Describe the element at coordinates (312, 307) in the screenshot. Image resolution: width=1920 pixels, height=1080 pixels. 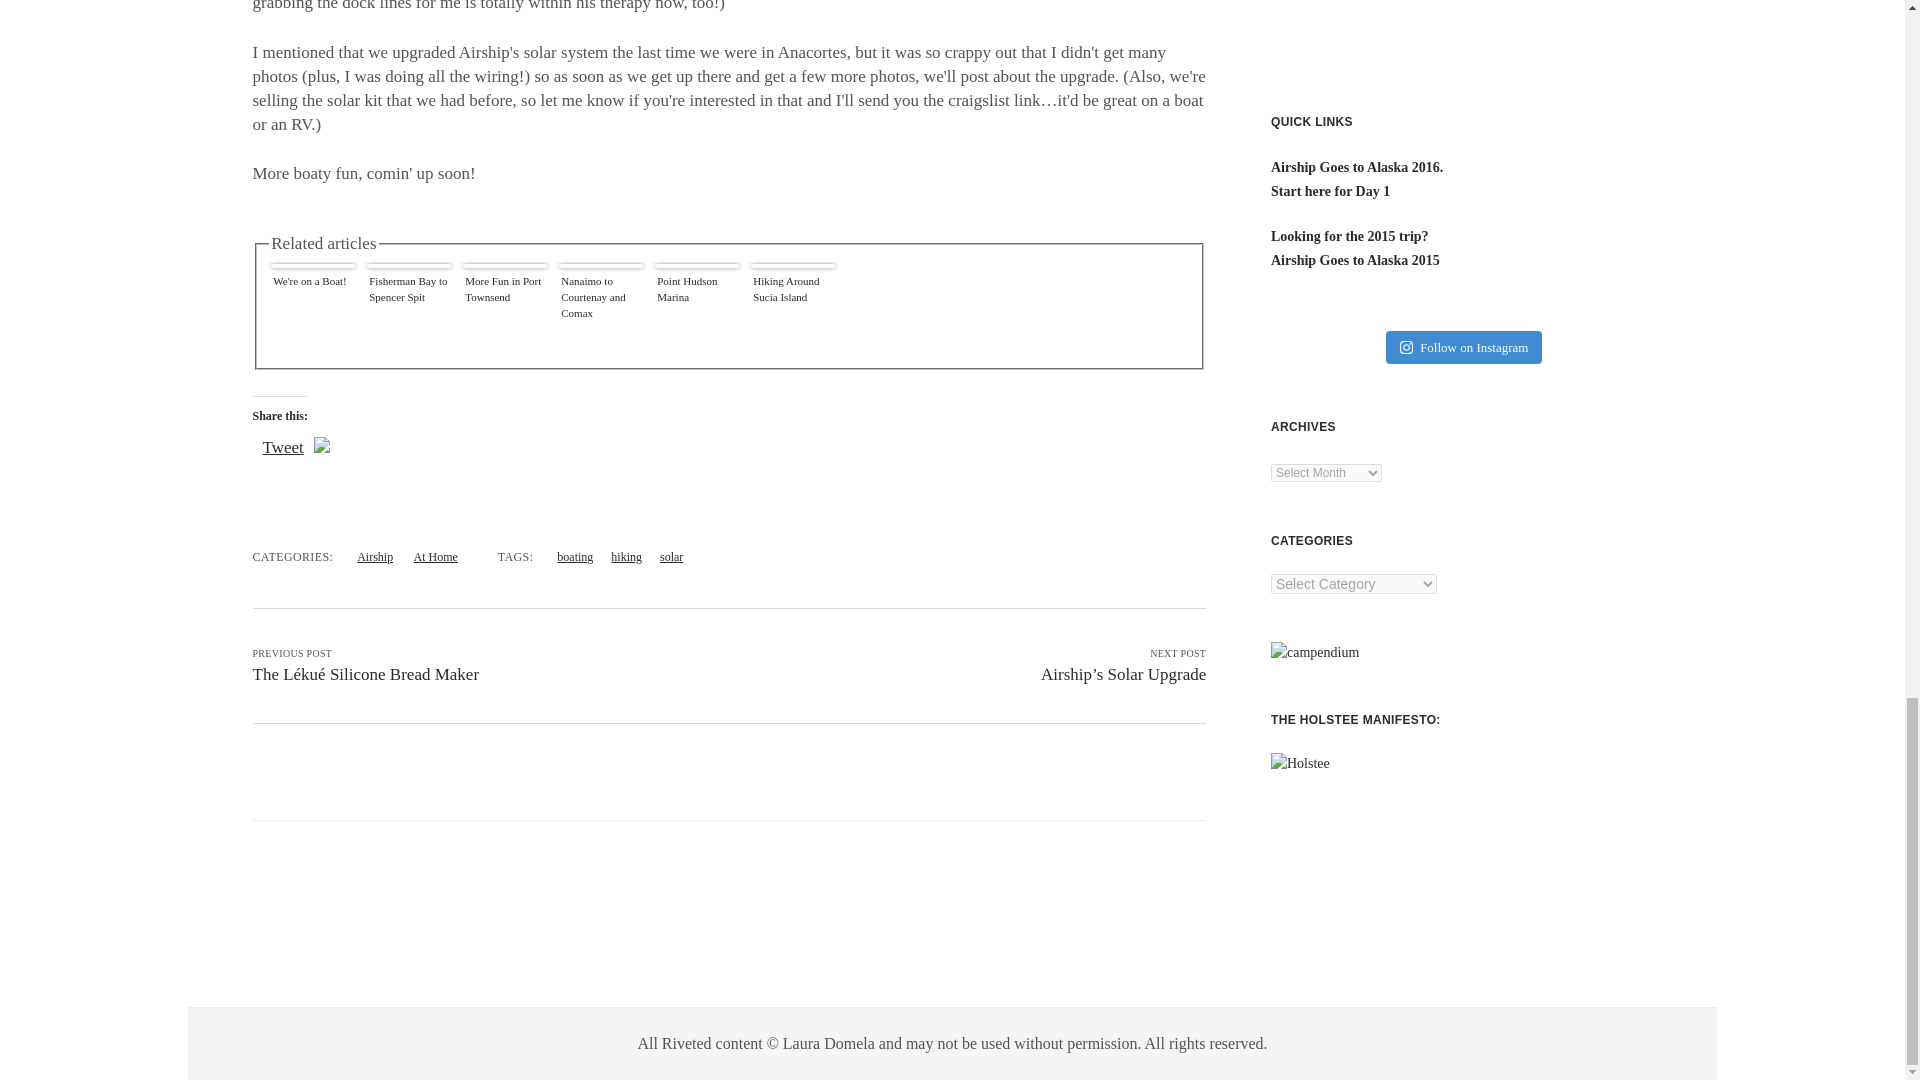
I see `We're on a Boat!` at that location.